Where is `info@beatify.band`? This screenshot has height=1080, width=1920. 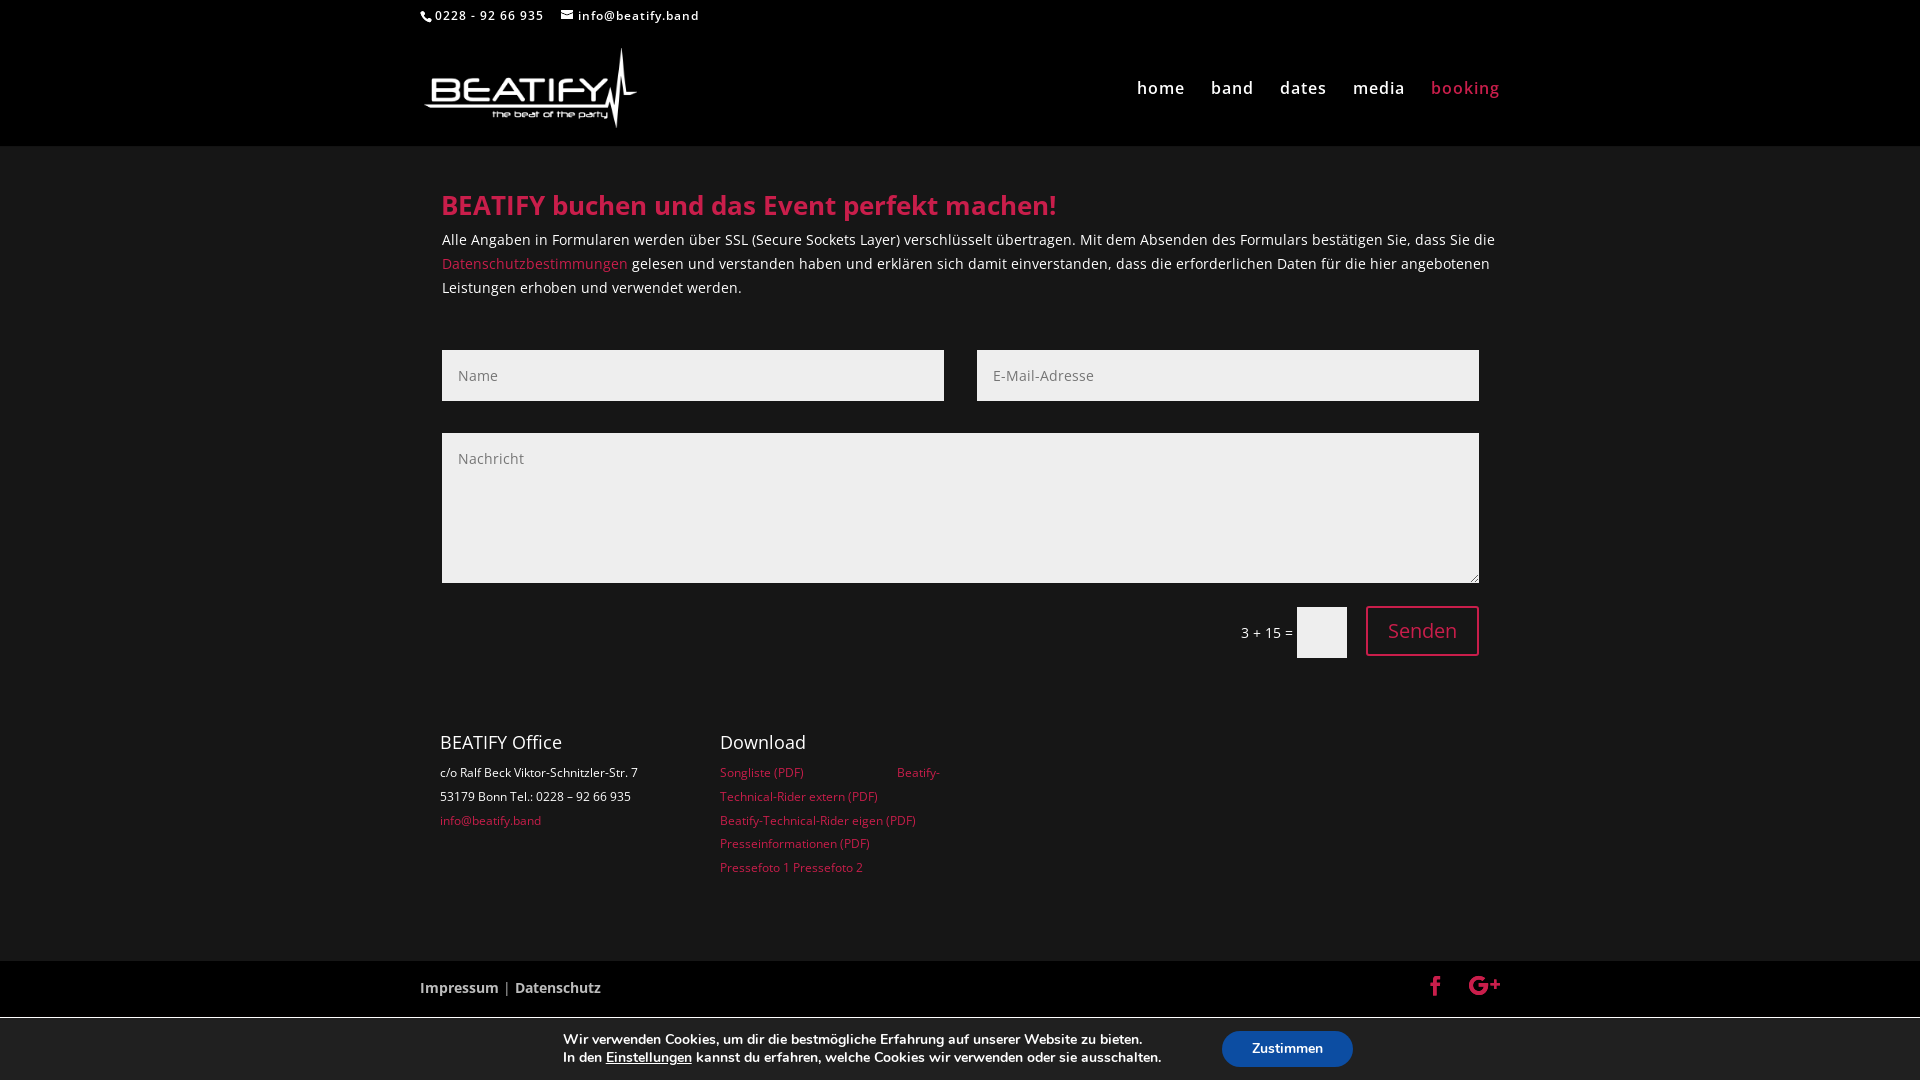
info@beatify.band is located at coordinates (630, 16).